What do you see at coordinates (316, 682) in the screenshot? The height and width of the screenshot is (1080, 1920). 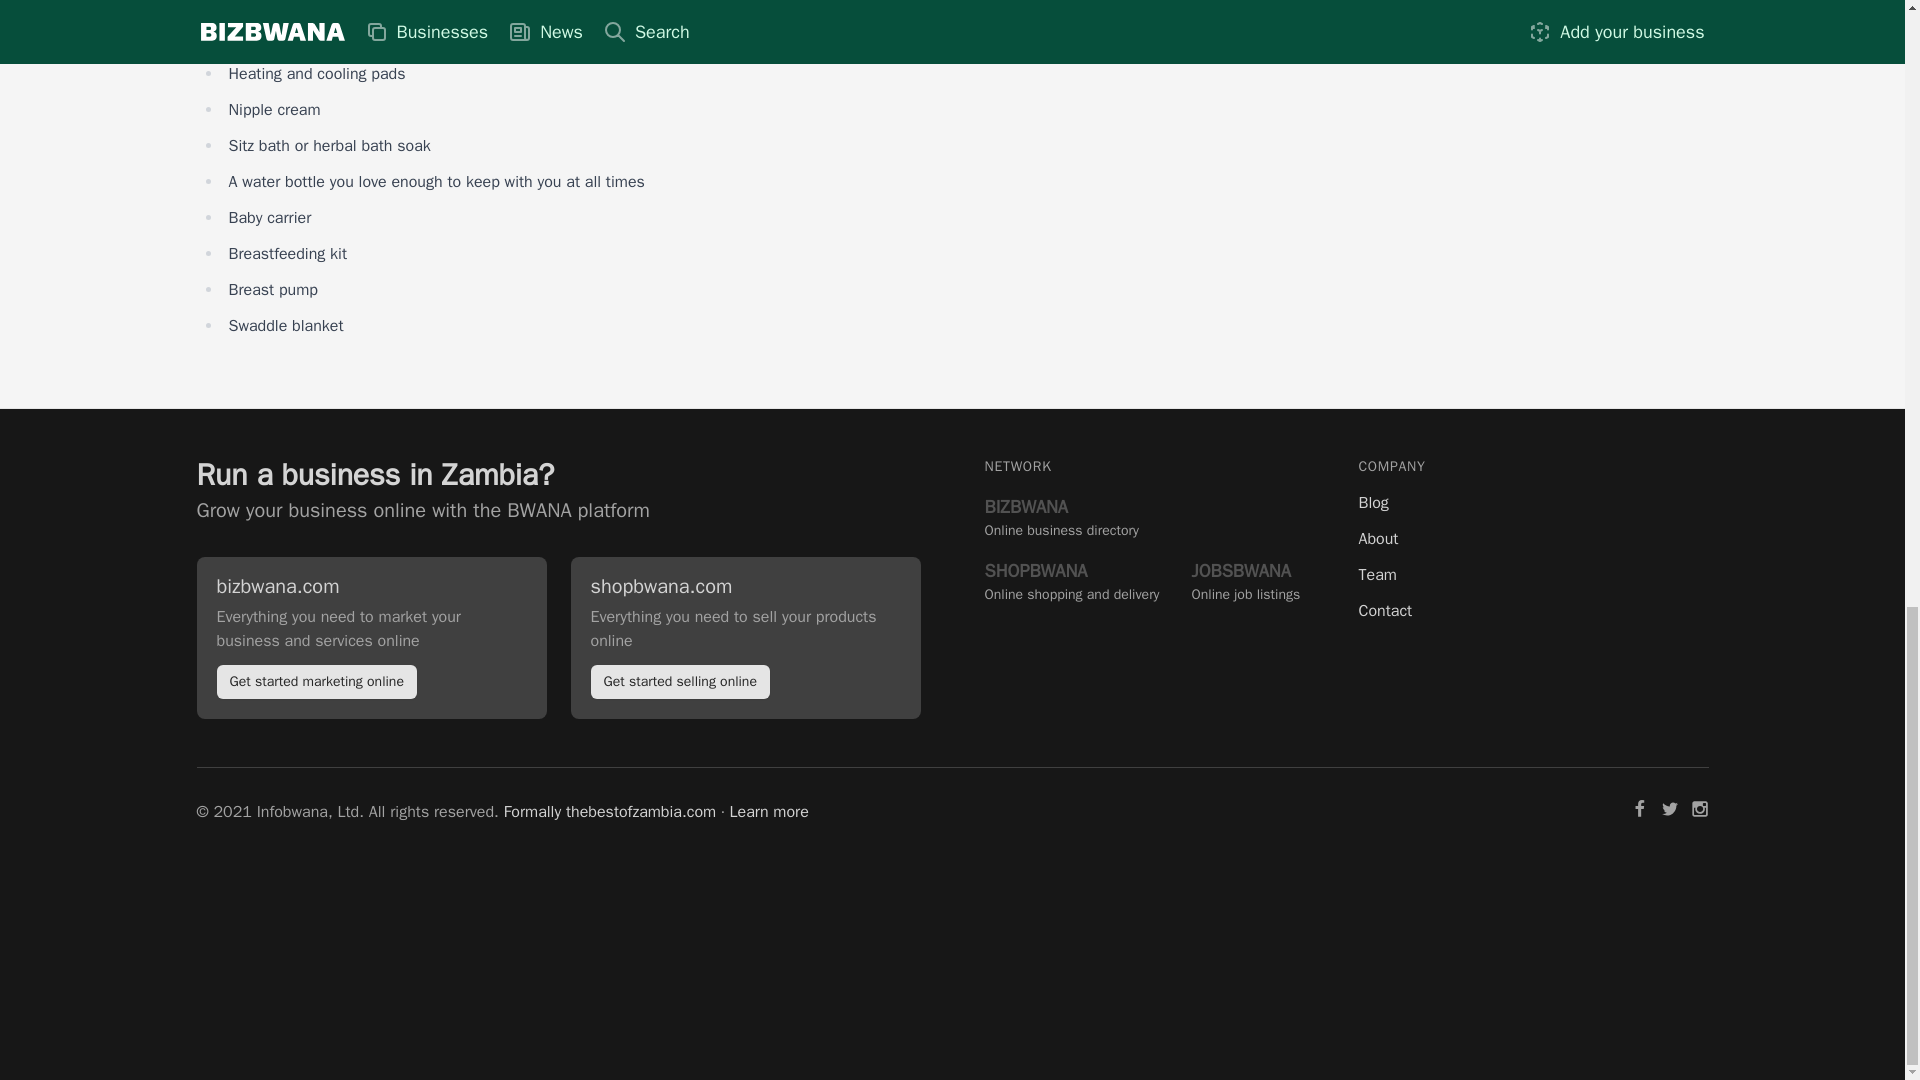 I see `Get started marketing online` at bounding box center [316, 682].